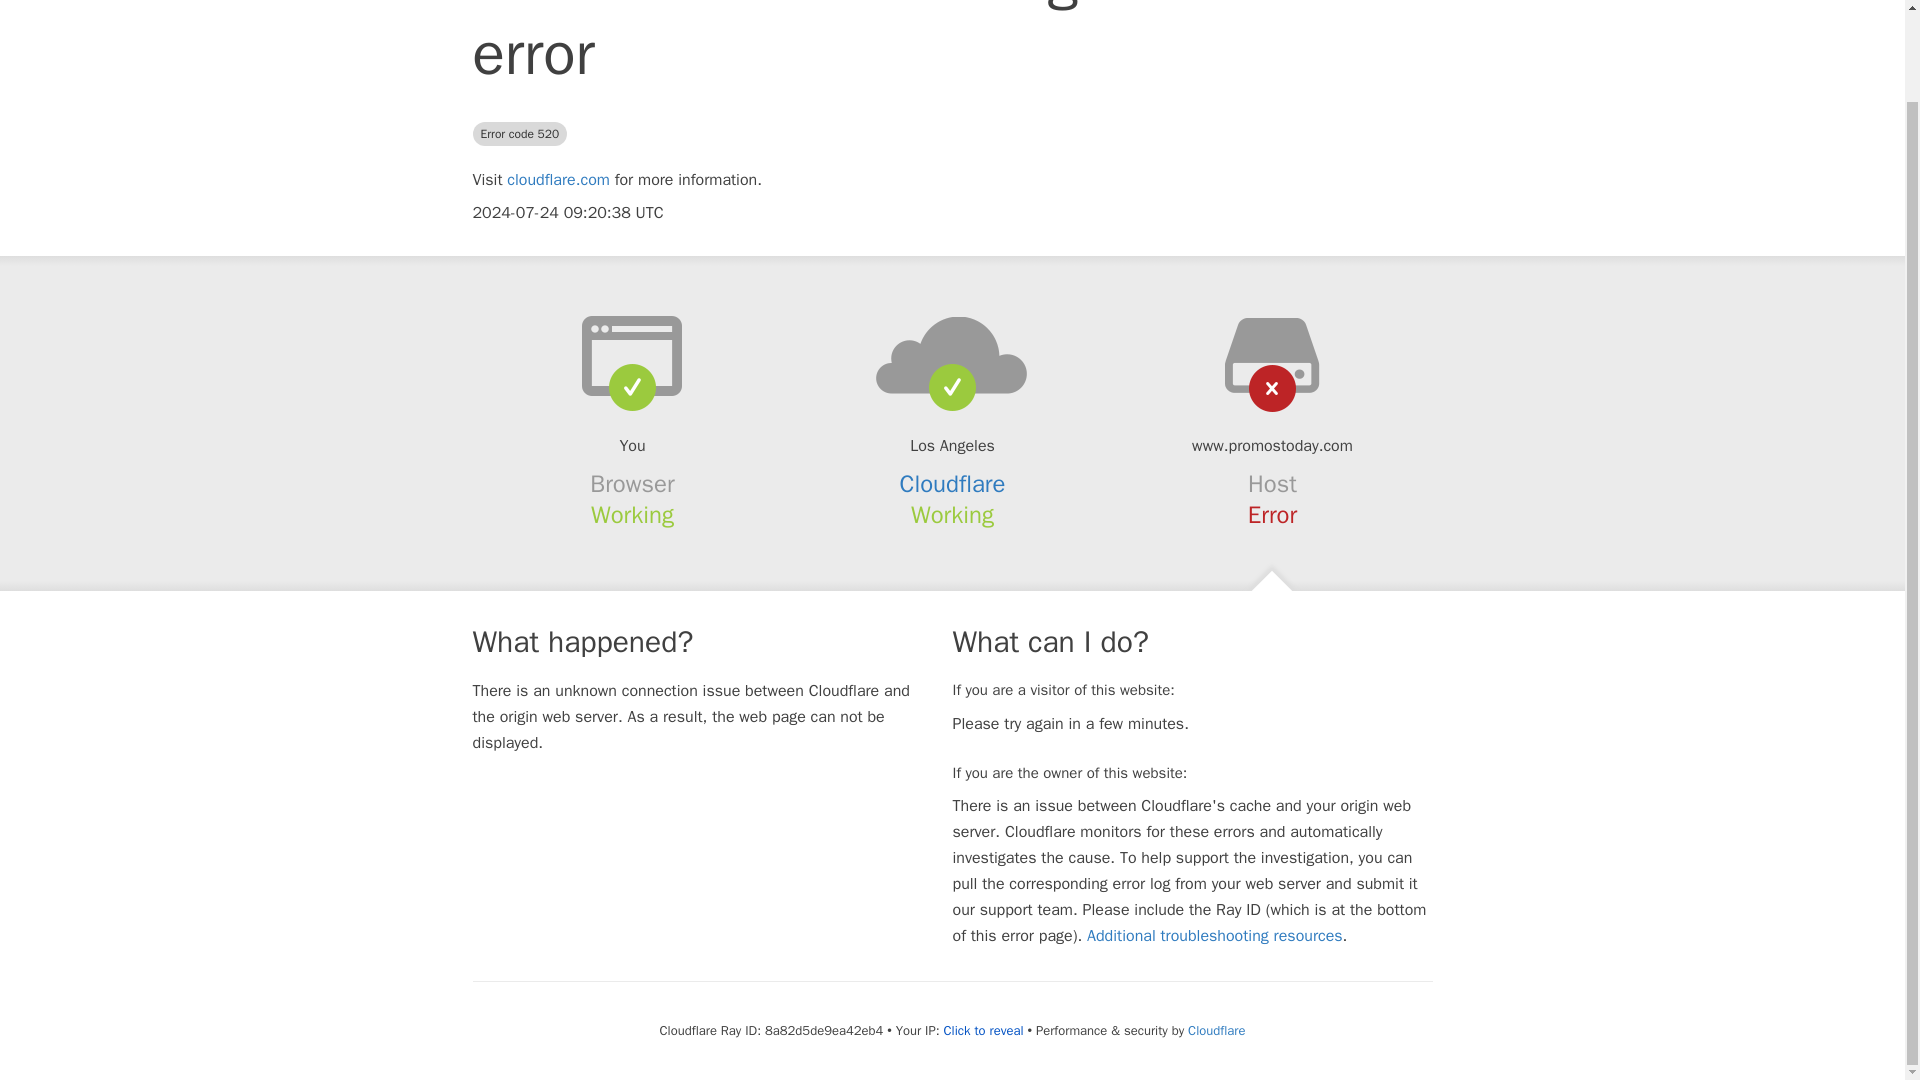 The image size is (1920, 1080). I want to click on Additional troubleshooting resources, so click(1214, 936).